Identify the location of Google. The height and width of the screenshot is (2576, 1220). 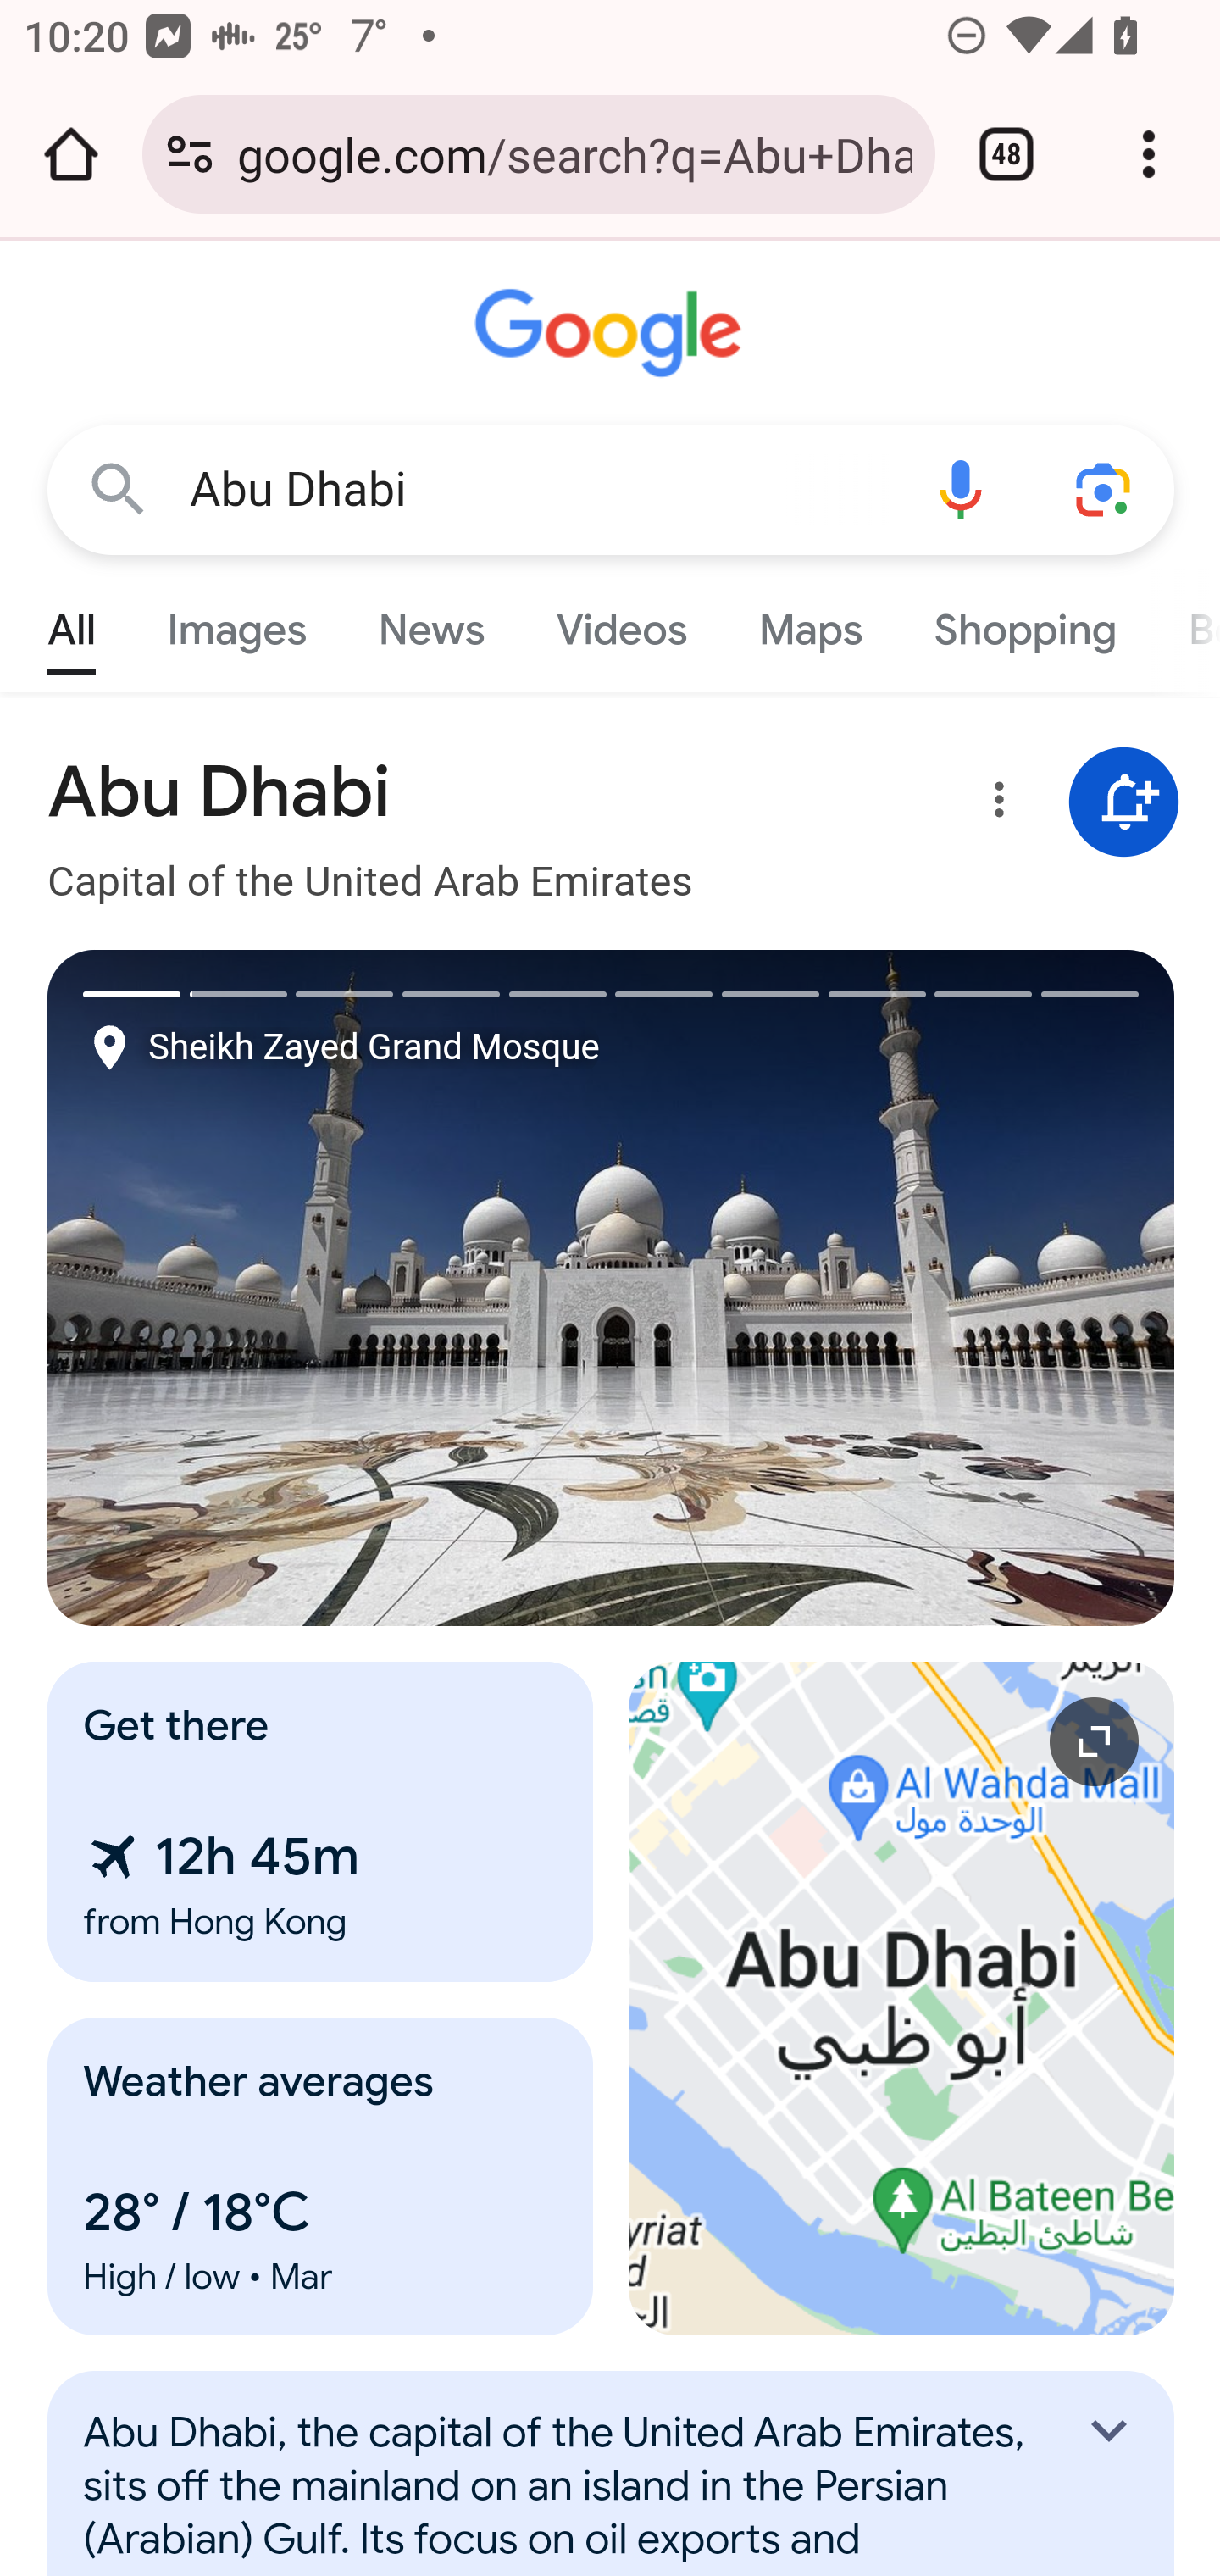
(612, 334).